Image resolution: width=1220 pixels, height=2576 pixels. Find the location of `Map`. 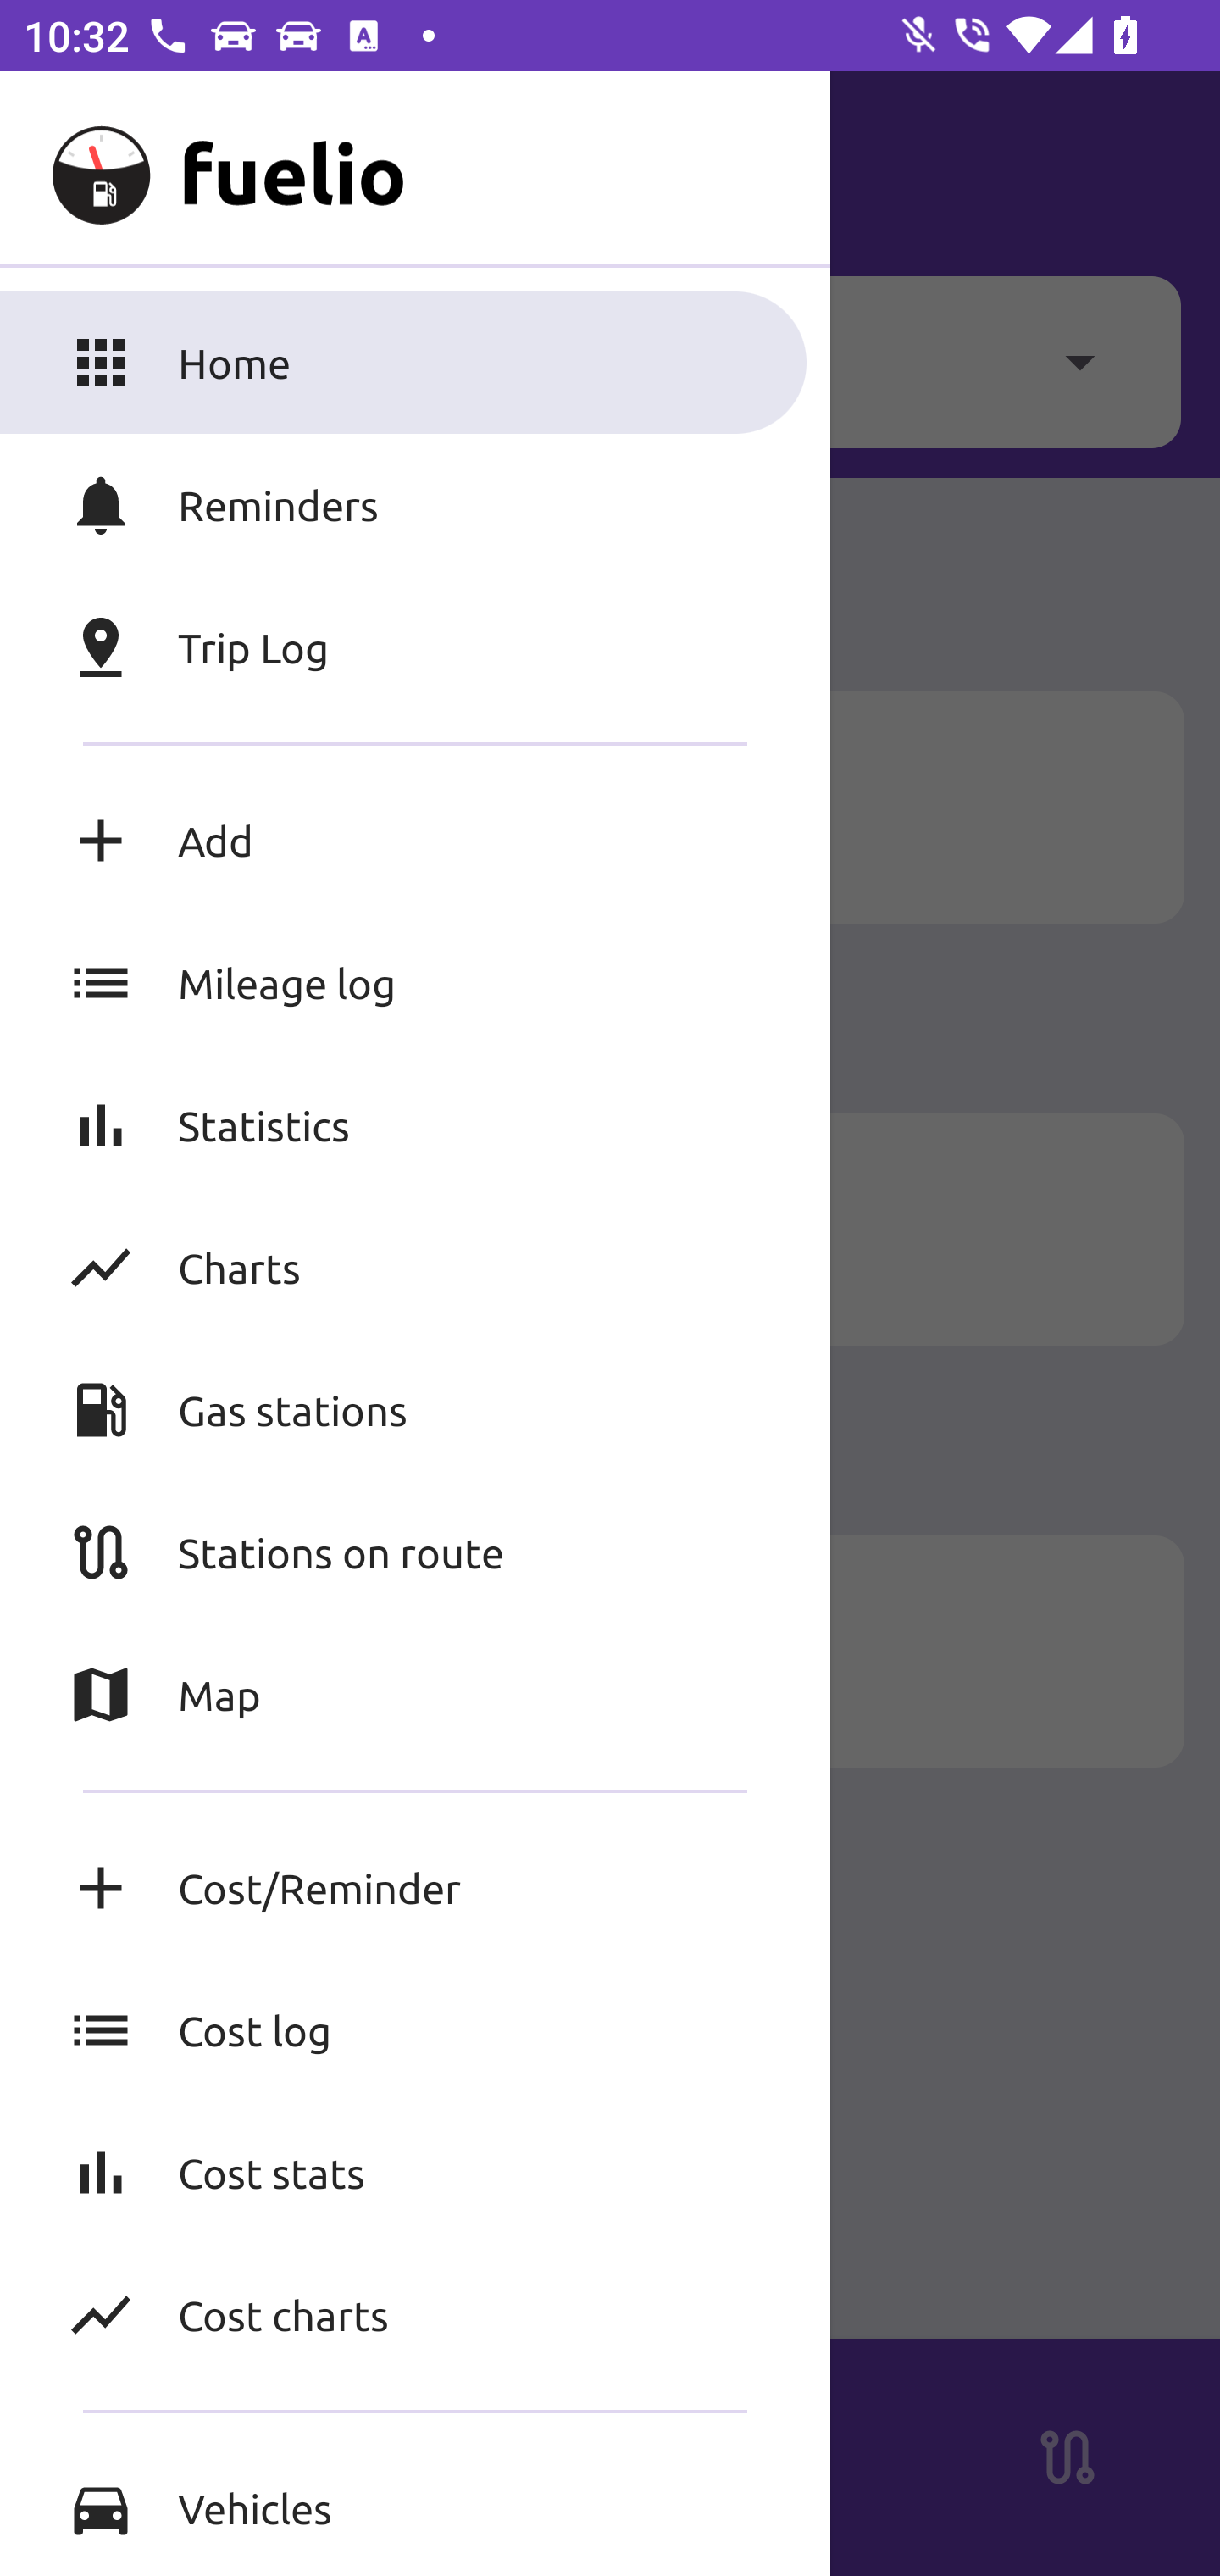

Map is located at coordinates (415, 1695).